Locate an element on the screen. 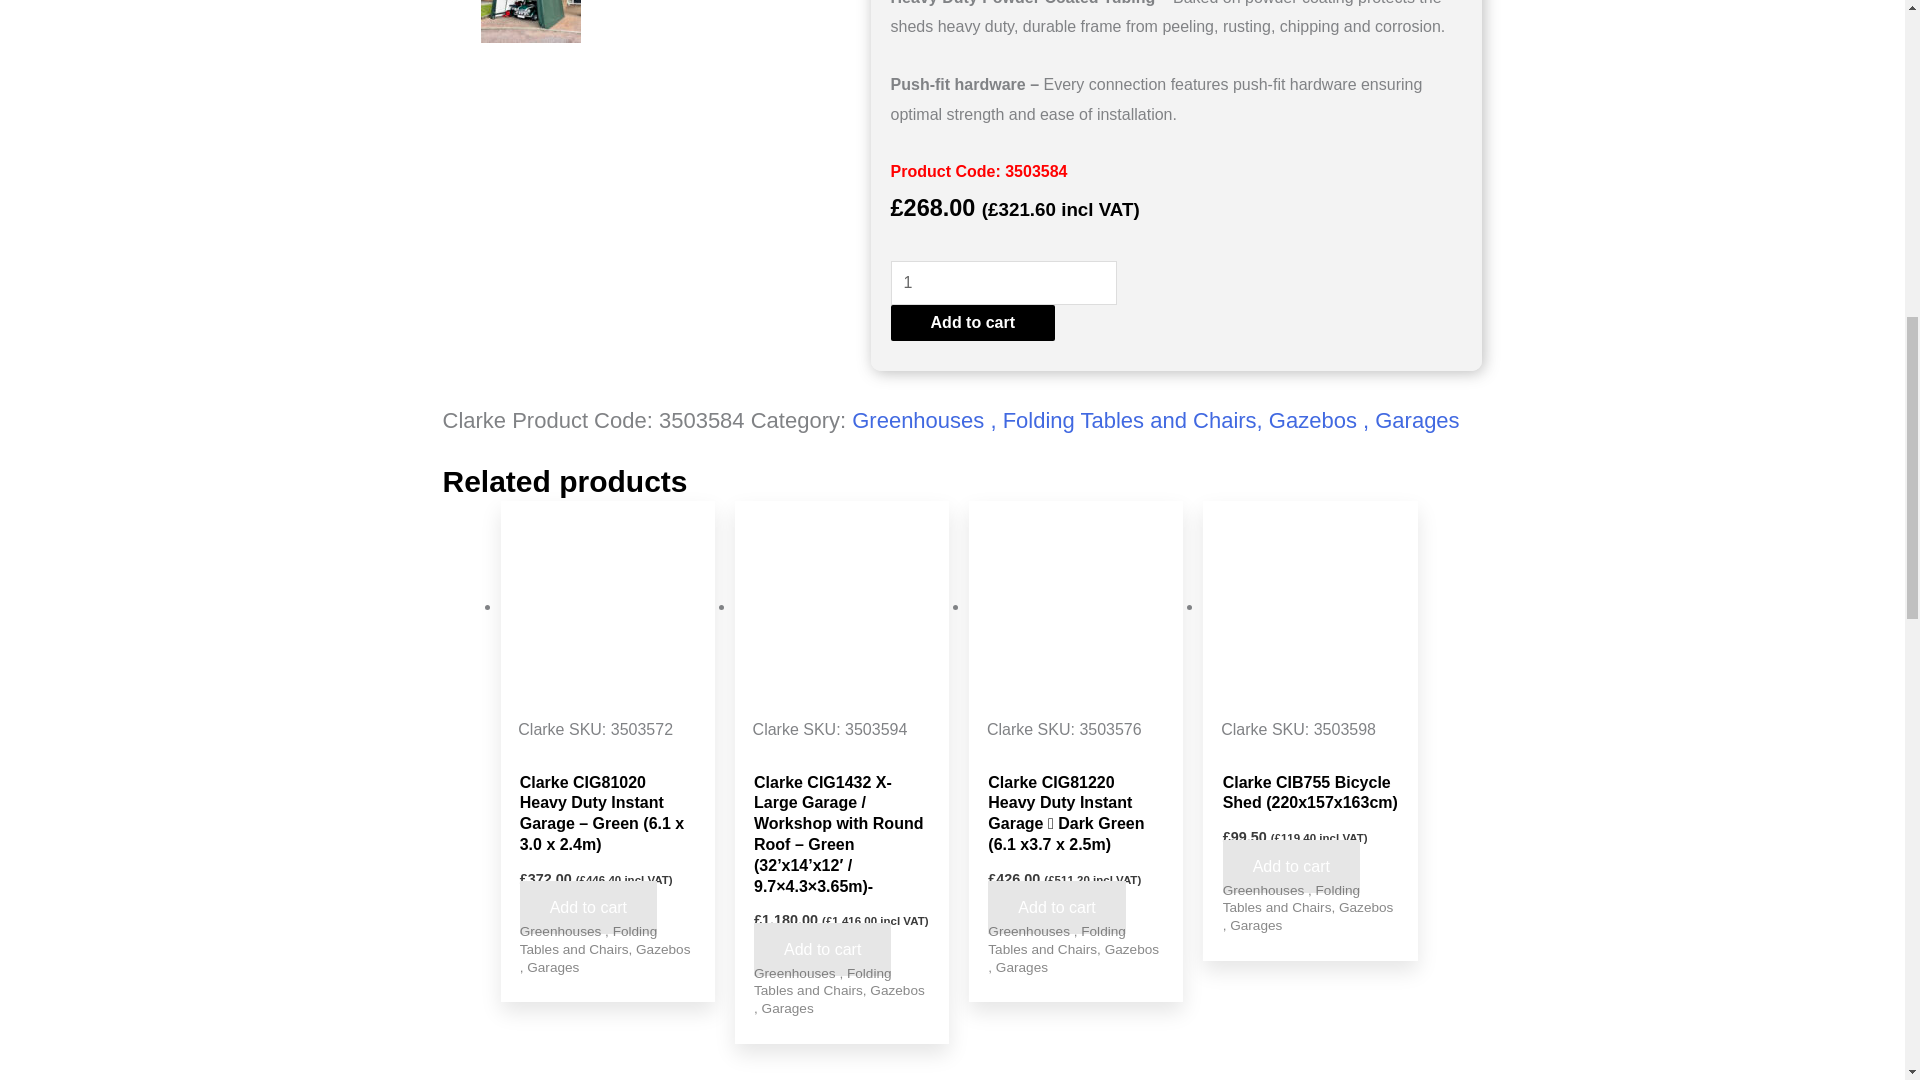 This screenshot has height=1080, width=1920. Greenhouses , Folding Tables and Chairs, Gazebos , Garages is located at coordinates (1156, 420).